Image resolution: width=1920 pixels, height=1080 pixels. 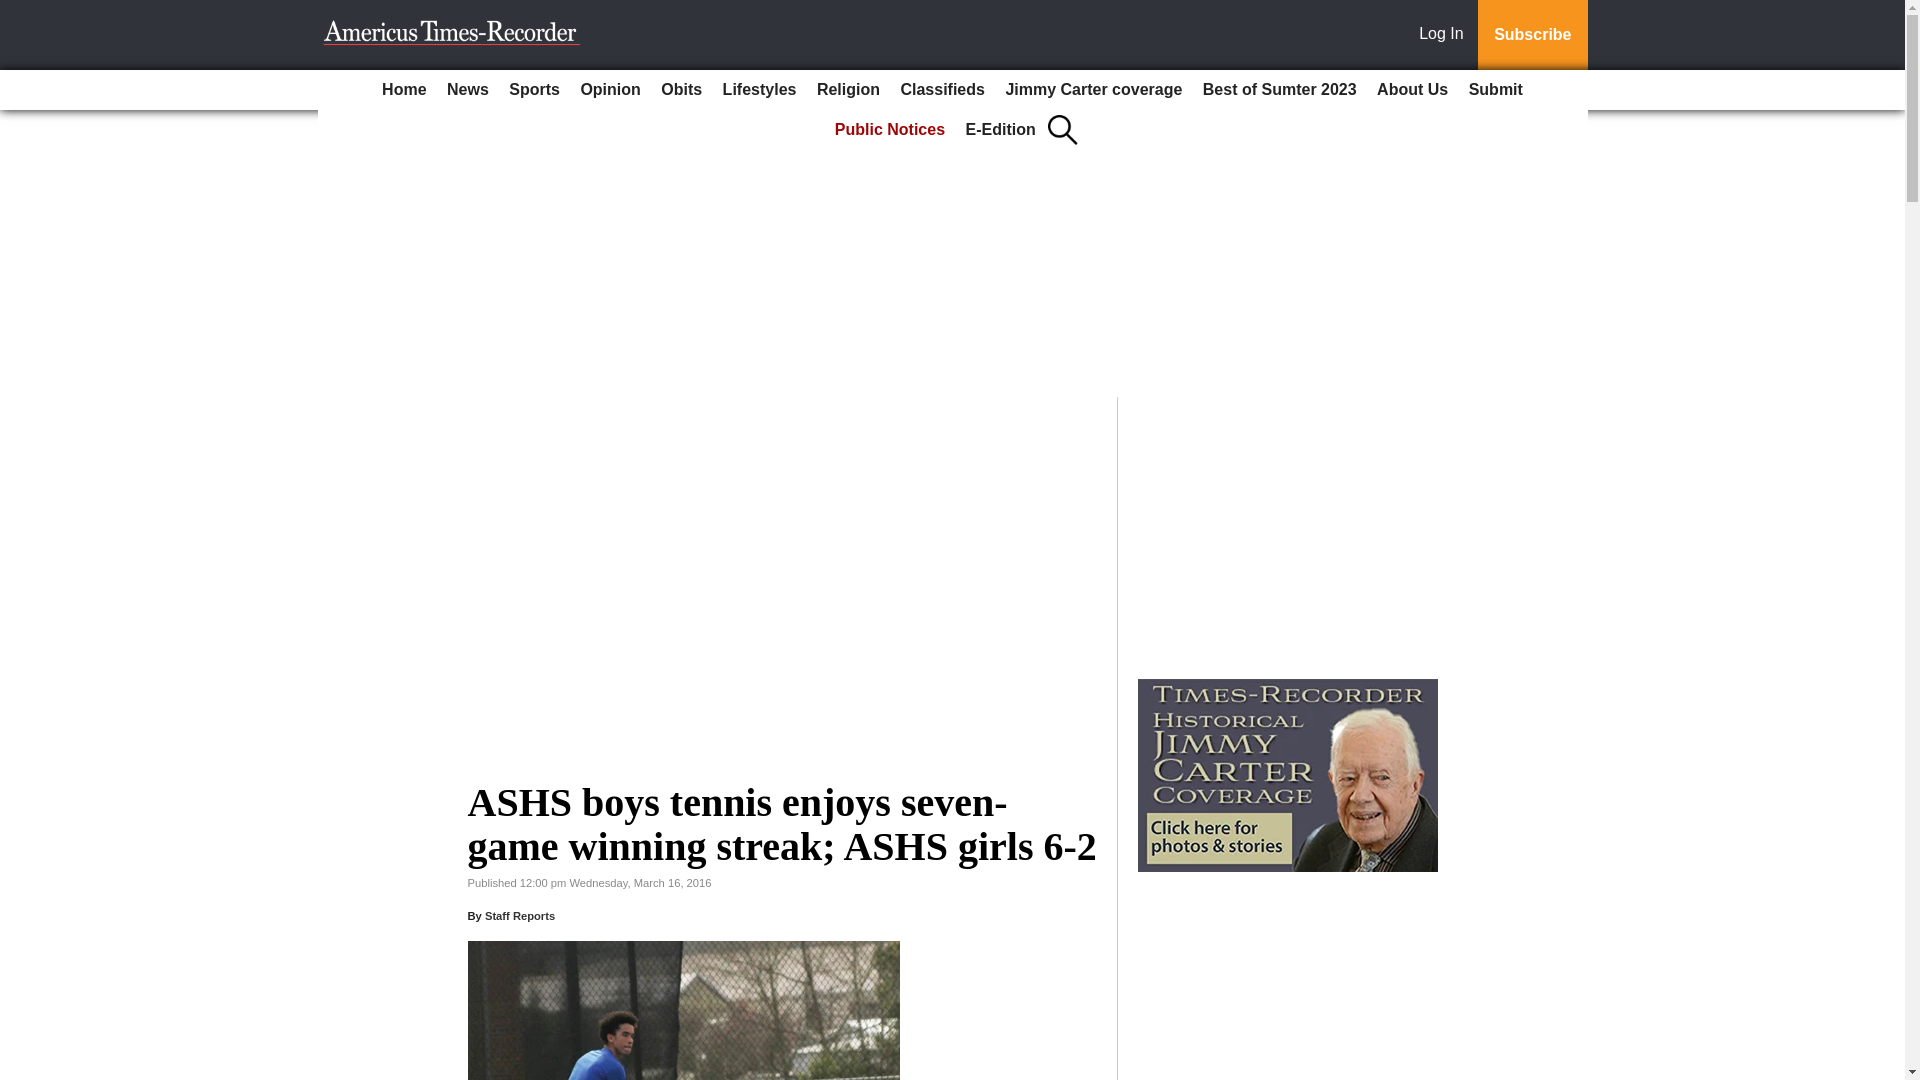 I want to click on Lifestyles, so click(x=759, y=90).